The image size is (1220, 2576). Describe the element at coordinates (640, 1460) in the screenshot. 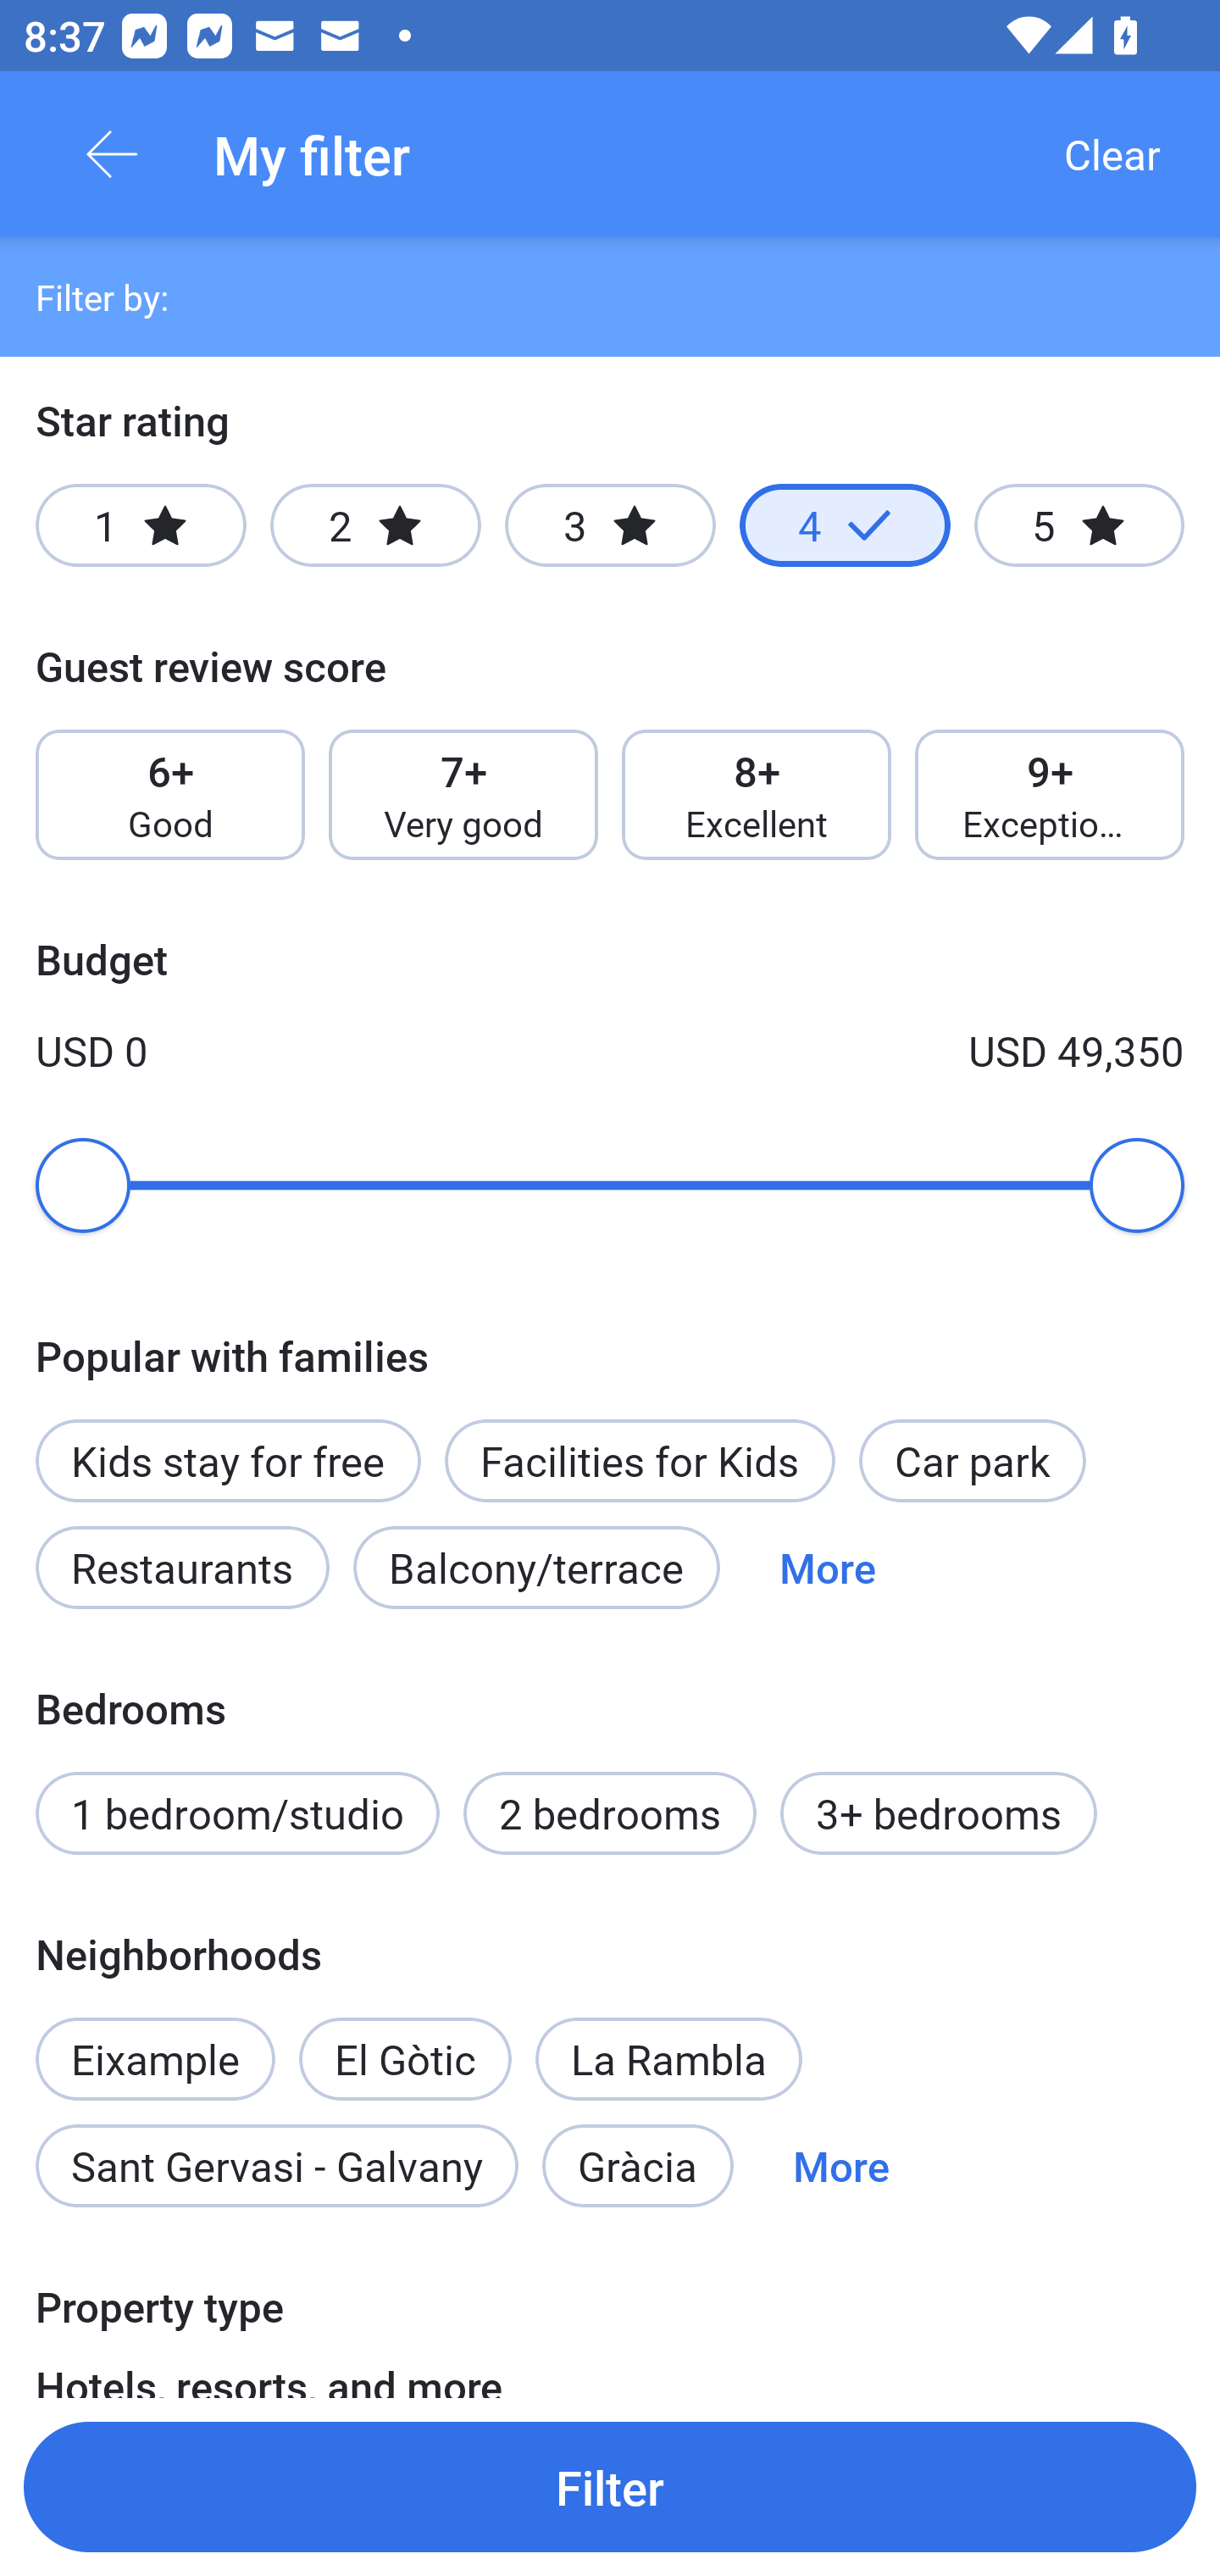

I see `Facilities for Kids` at that location.